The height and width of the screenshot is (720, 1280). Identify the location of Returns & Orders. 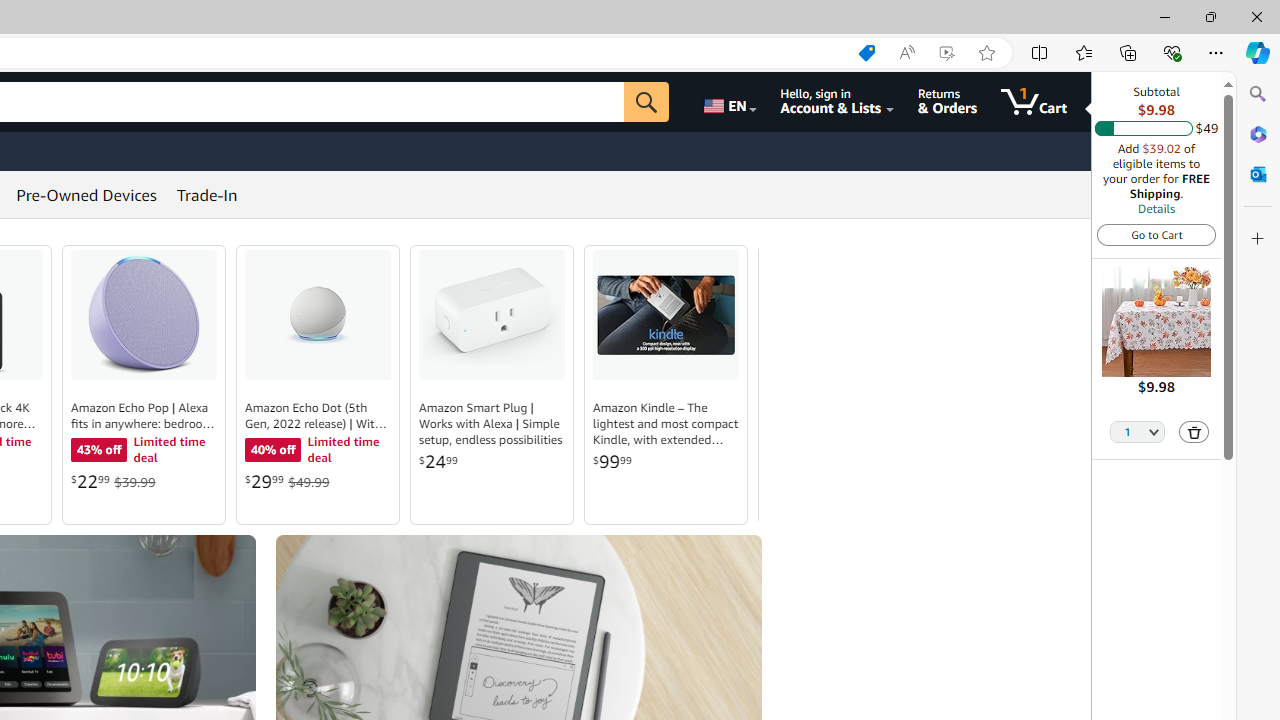
(946, 102).